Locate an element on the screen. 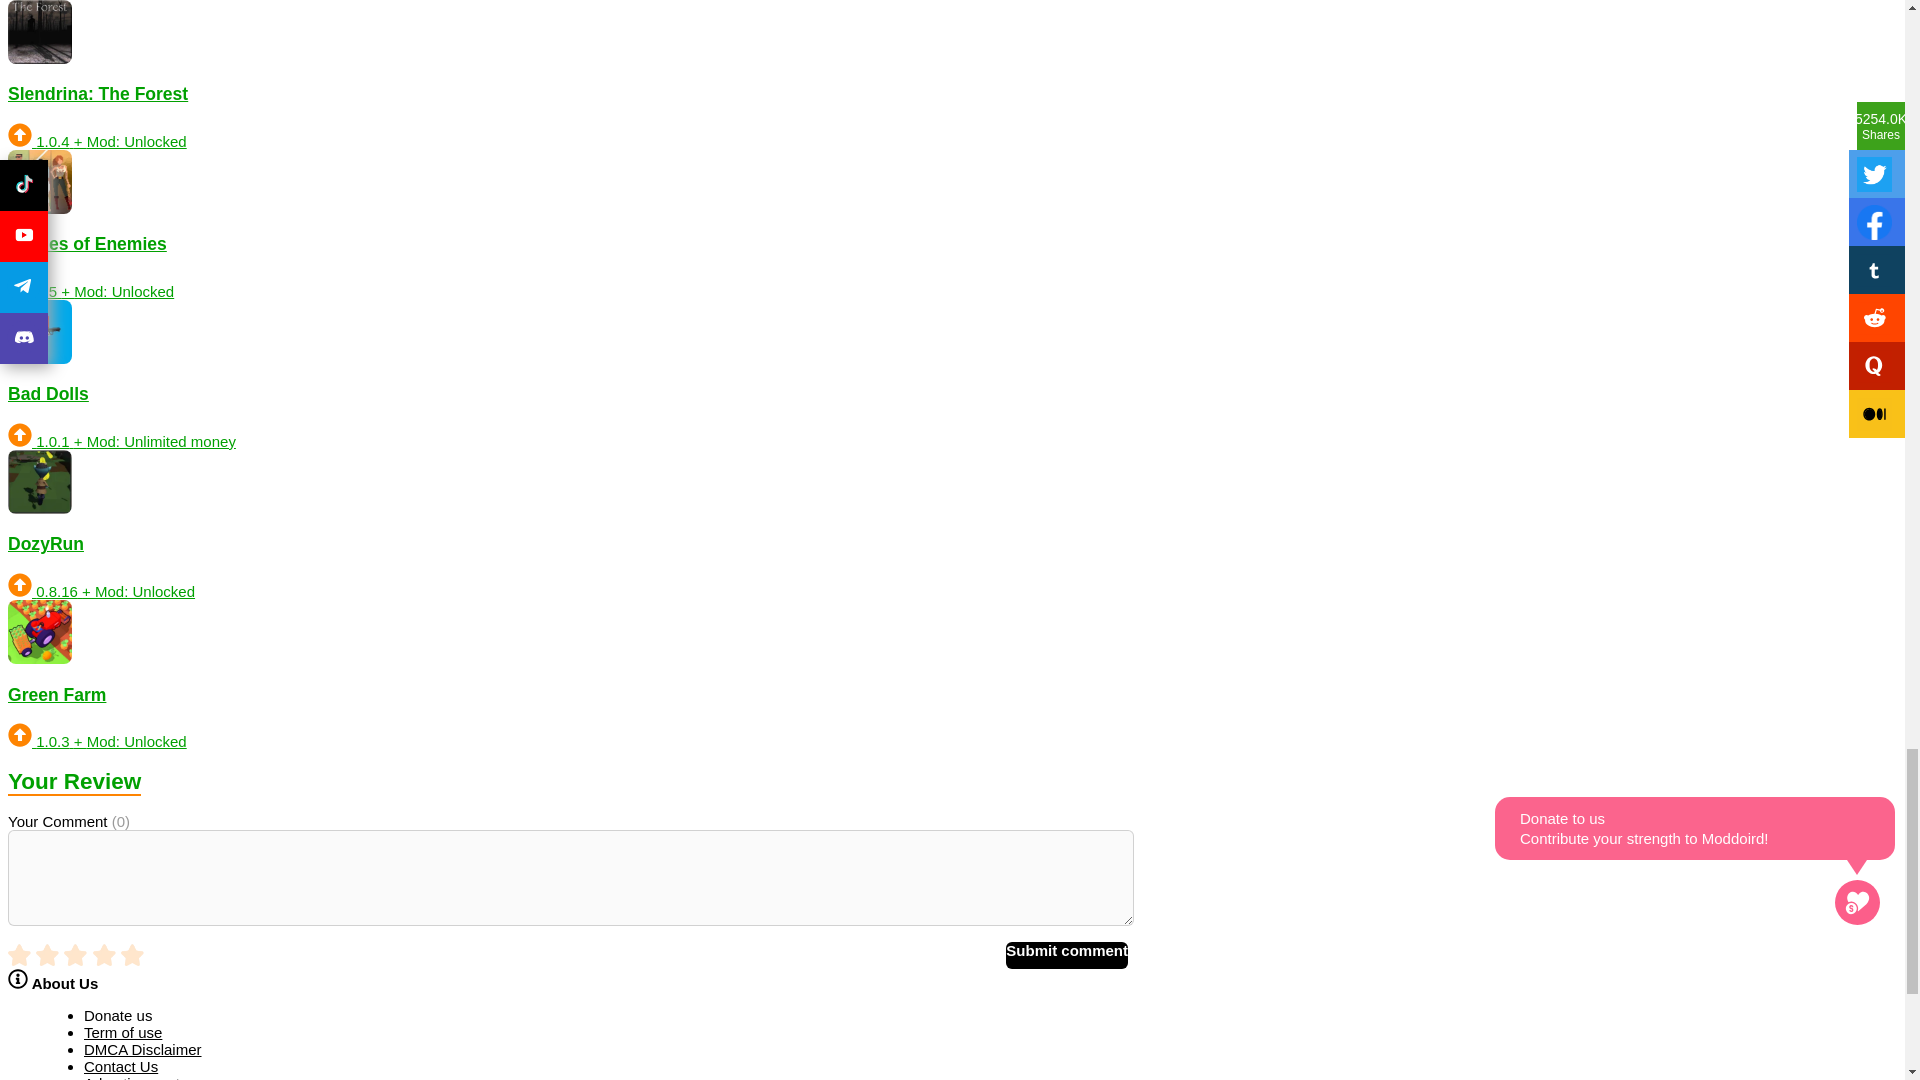 This screenshot has height=1080, width=1920. Bad Dolls is located at coordinates (568, 375).